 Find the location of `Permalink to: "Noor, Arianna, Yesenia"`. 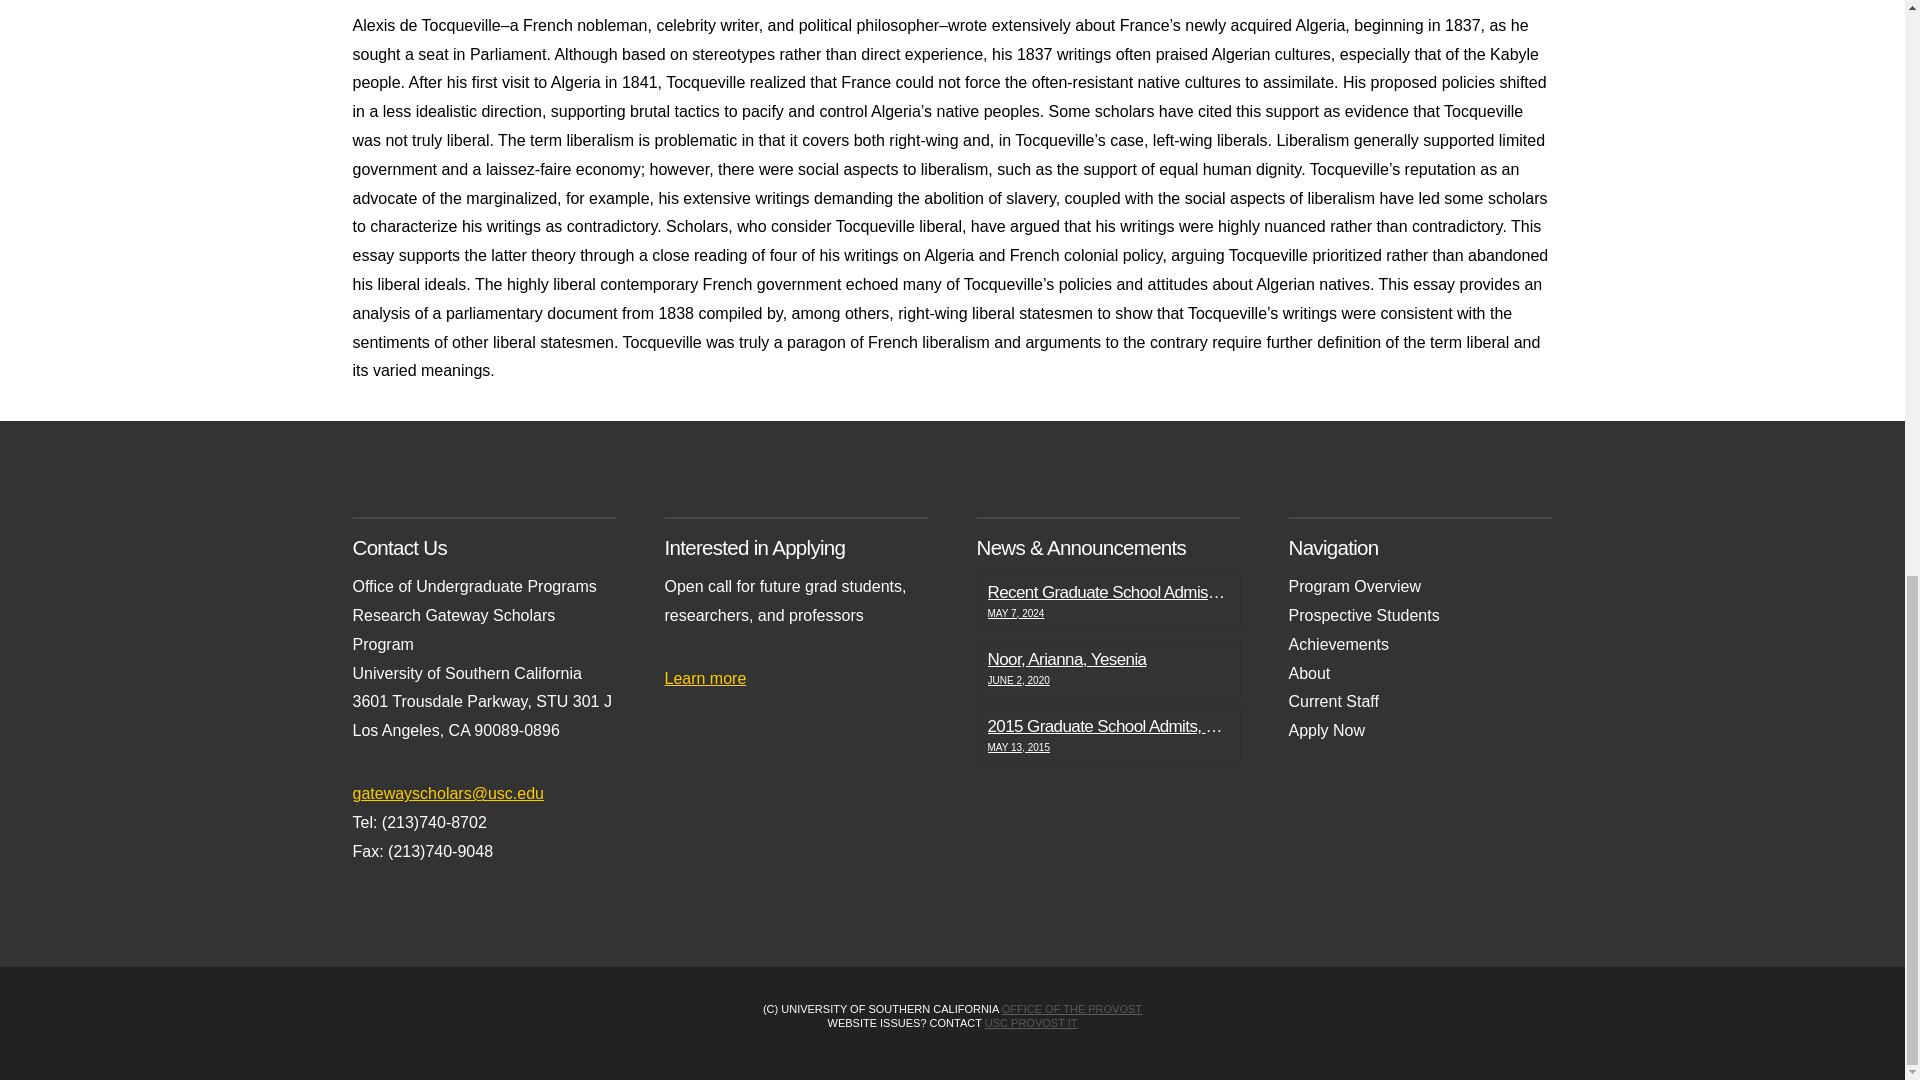

Permalink to: "Noor, Arianna, Yesenia" is located at coordinates (1108, 668).